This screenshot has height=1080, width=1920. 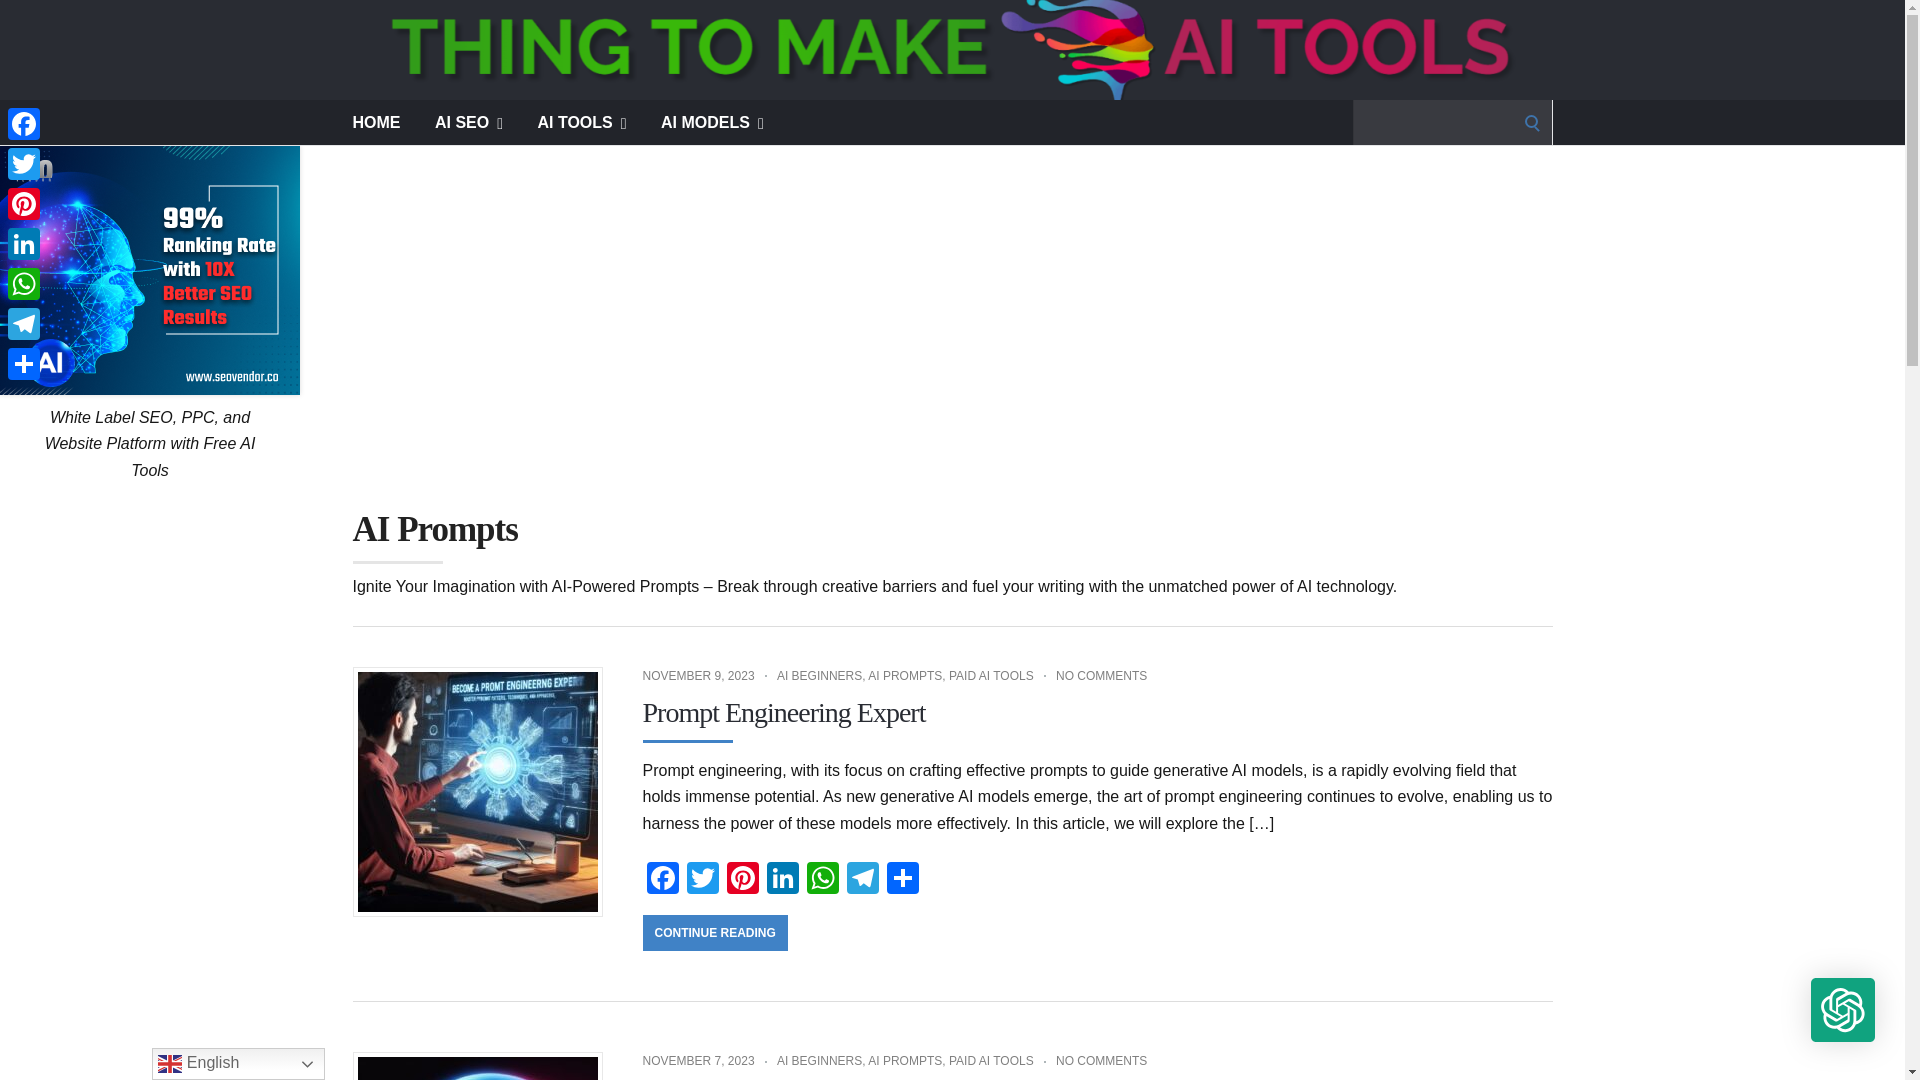 What do you see at coordinates (22, 22) in the screenshot?
I see `Search` at bounding box center [22, 22].